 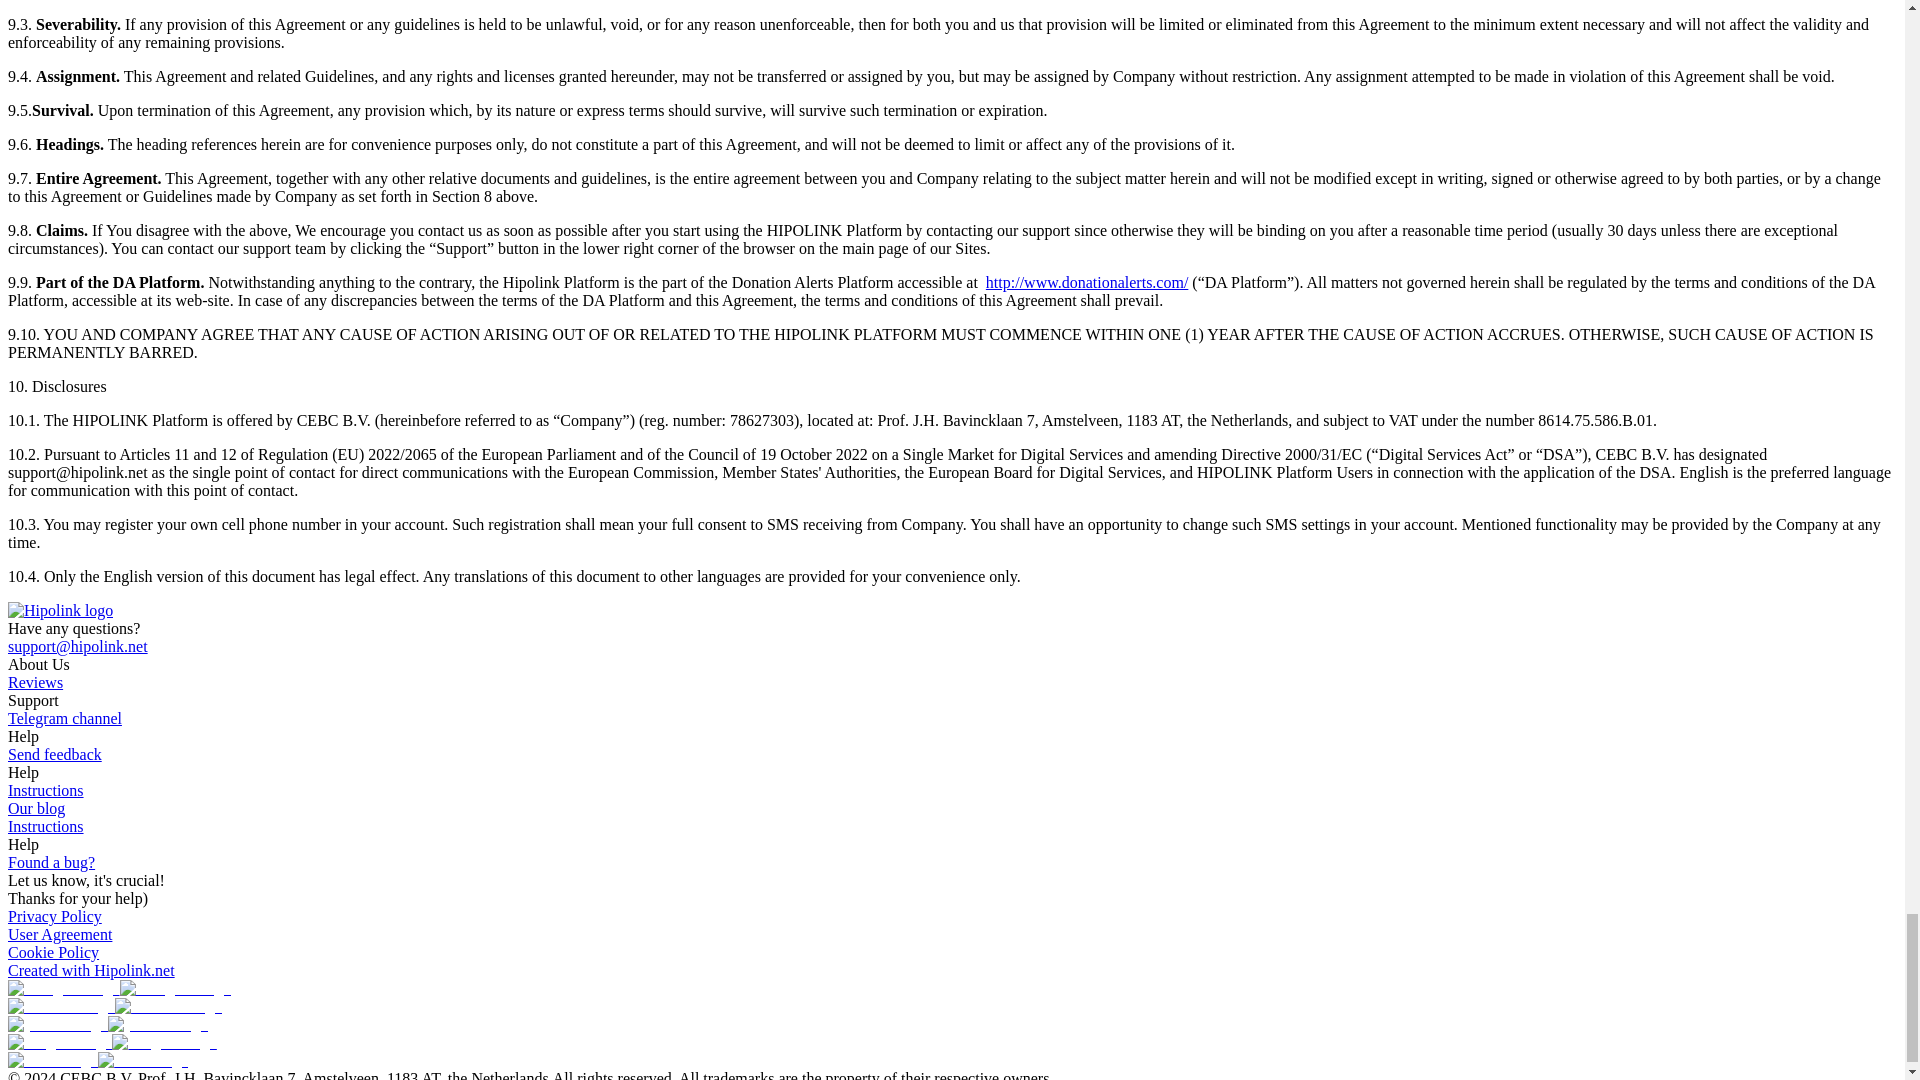 I want to click on Help, so click(x=22, y=736).